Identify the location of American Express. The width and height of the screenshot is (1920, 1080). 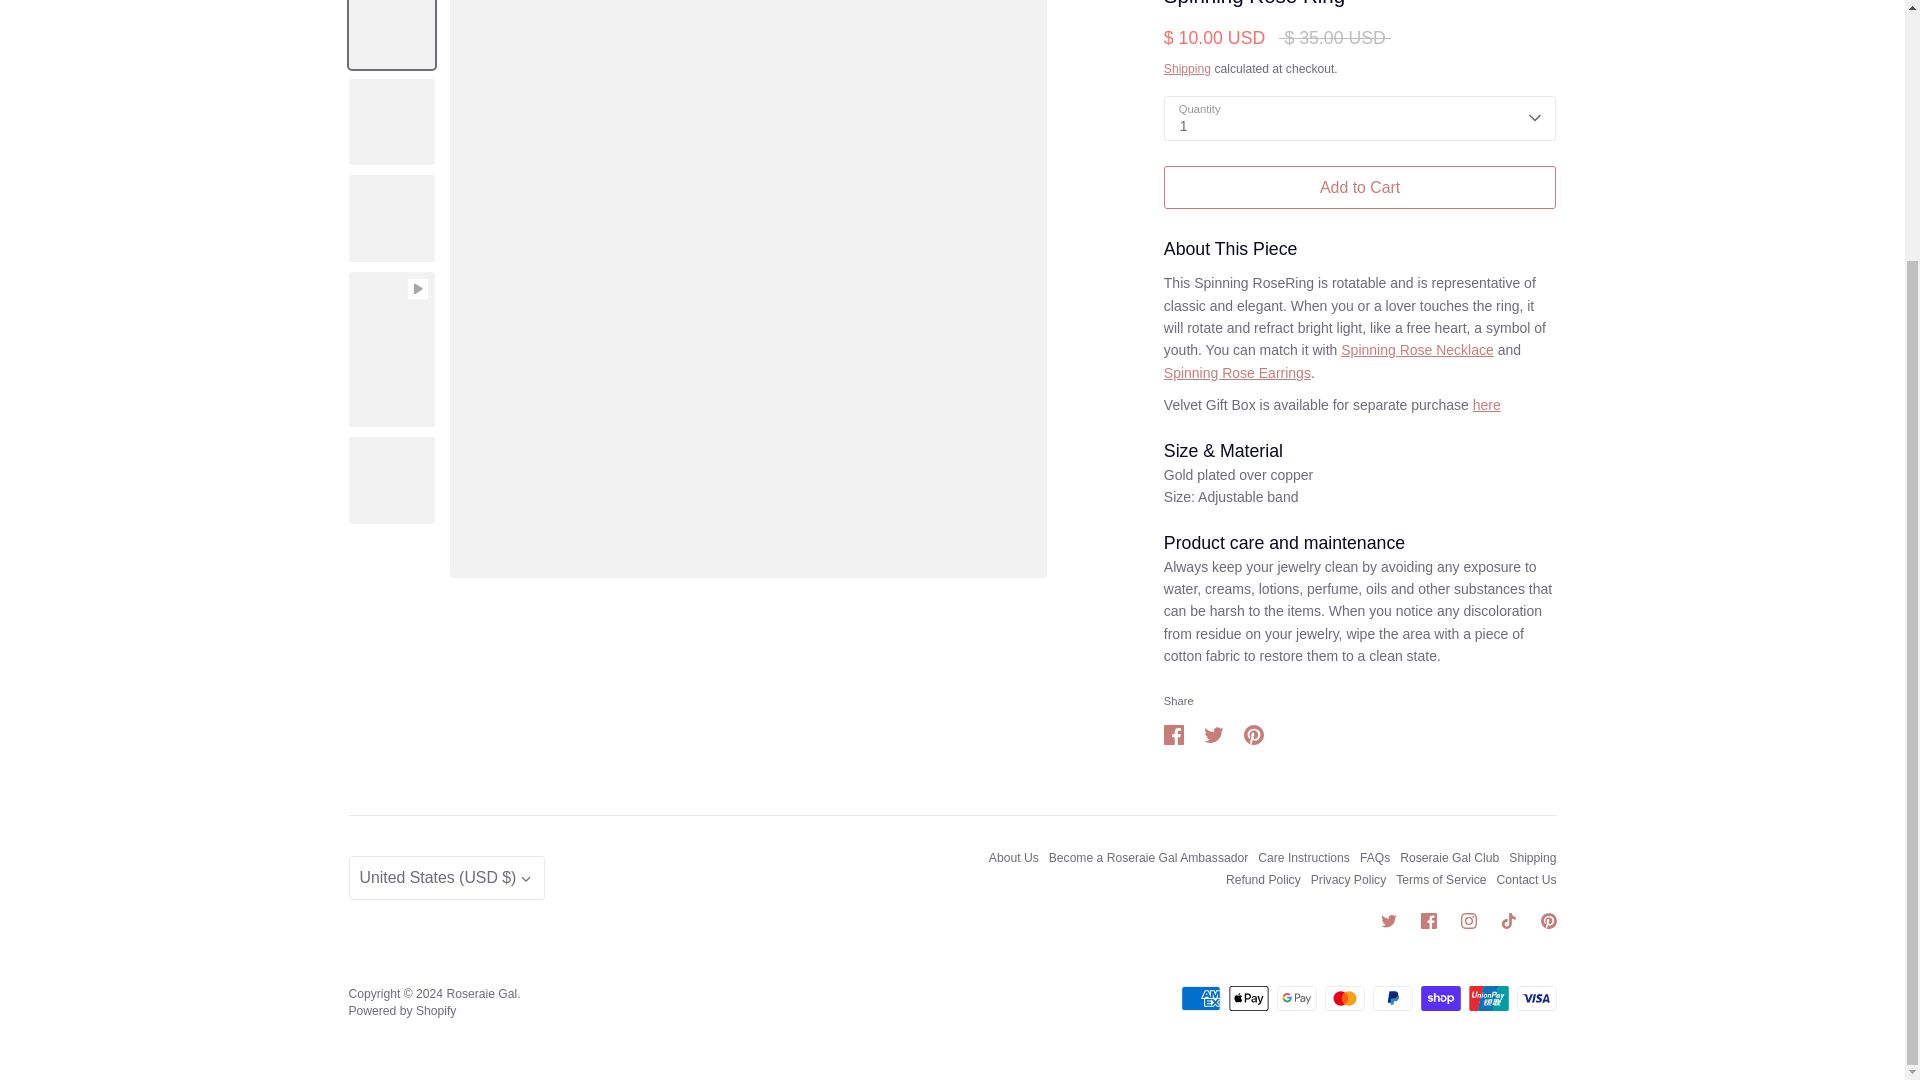
(1200, 998).